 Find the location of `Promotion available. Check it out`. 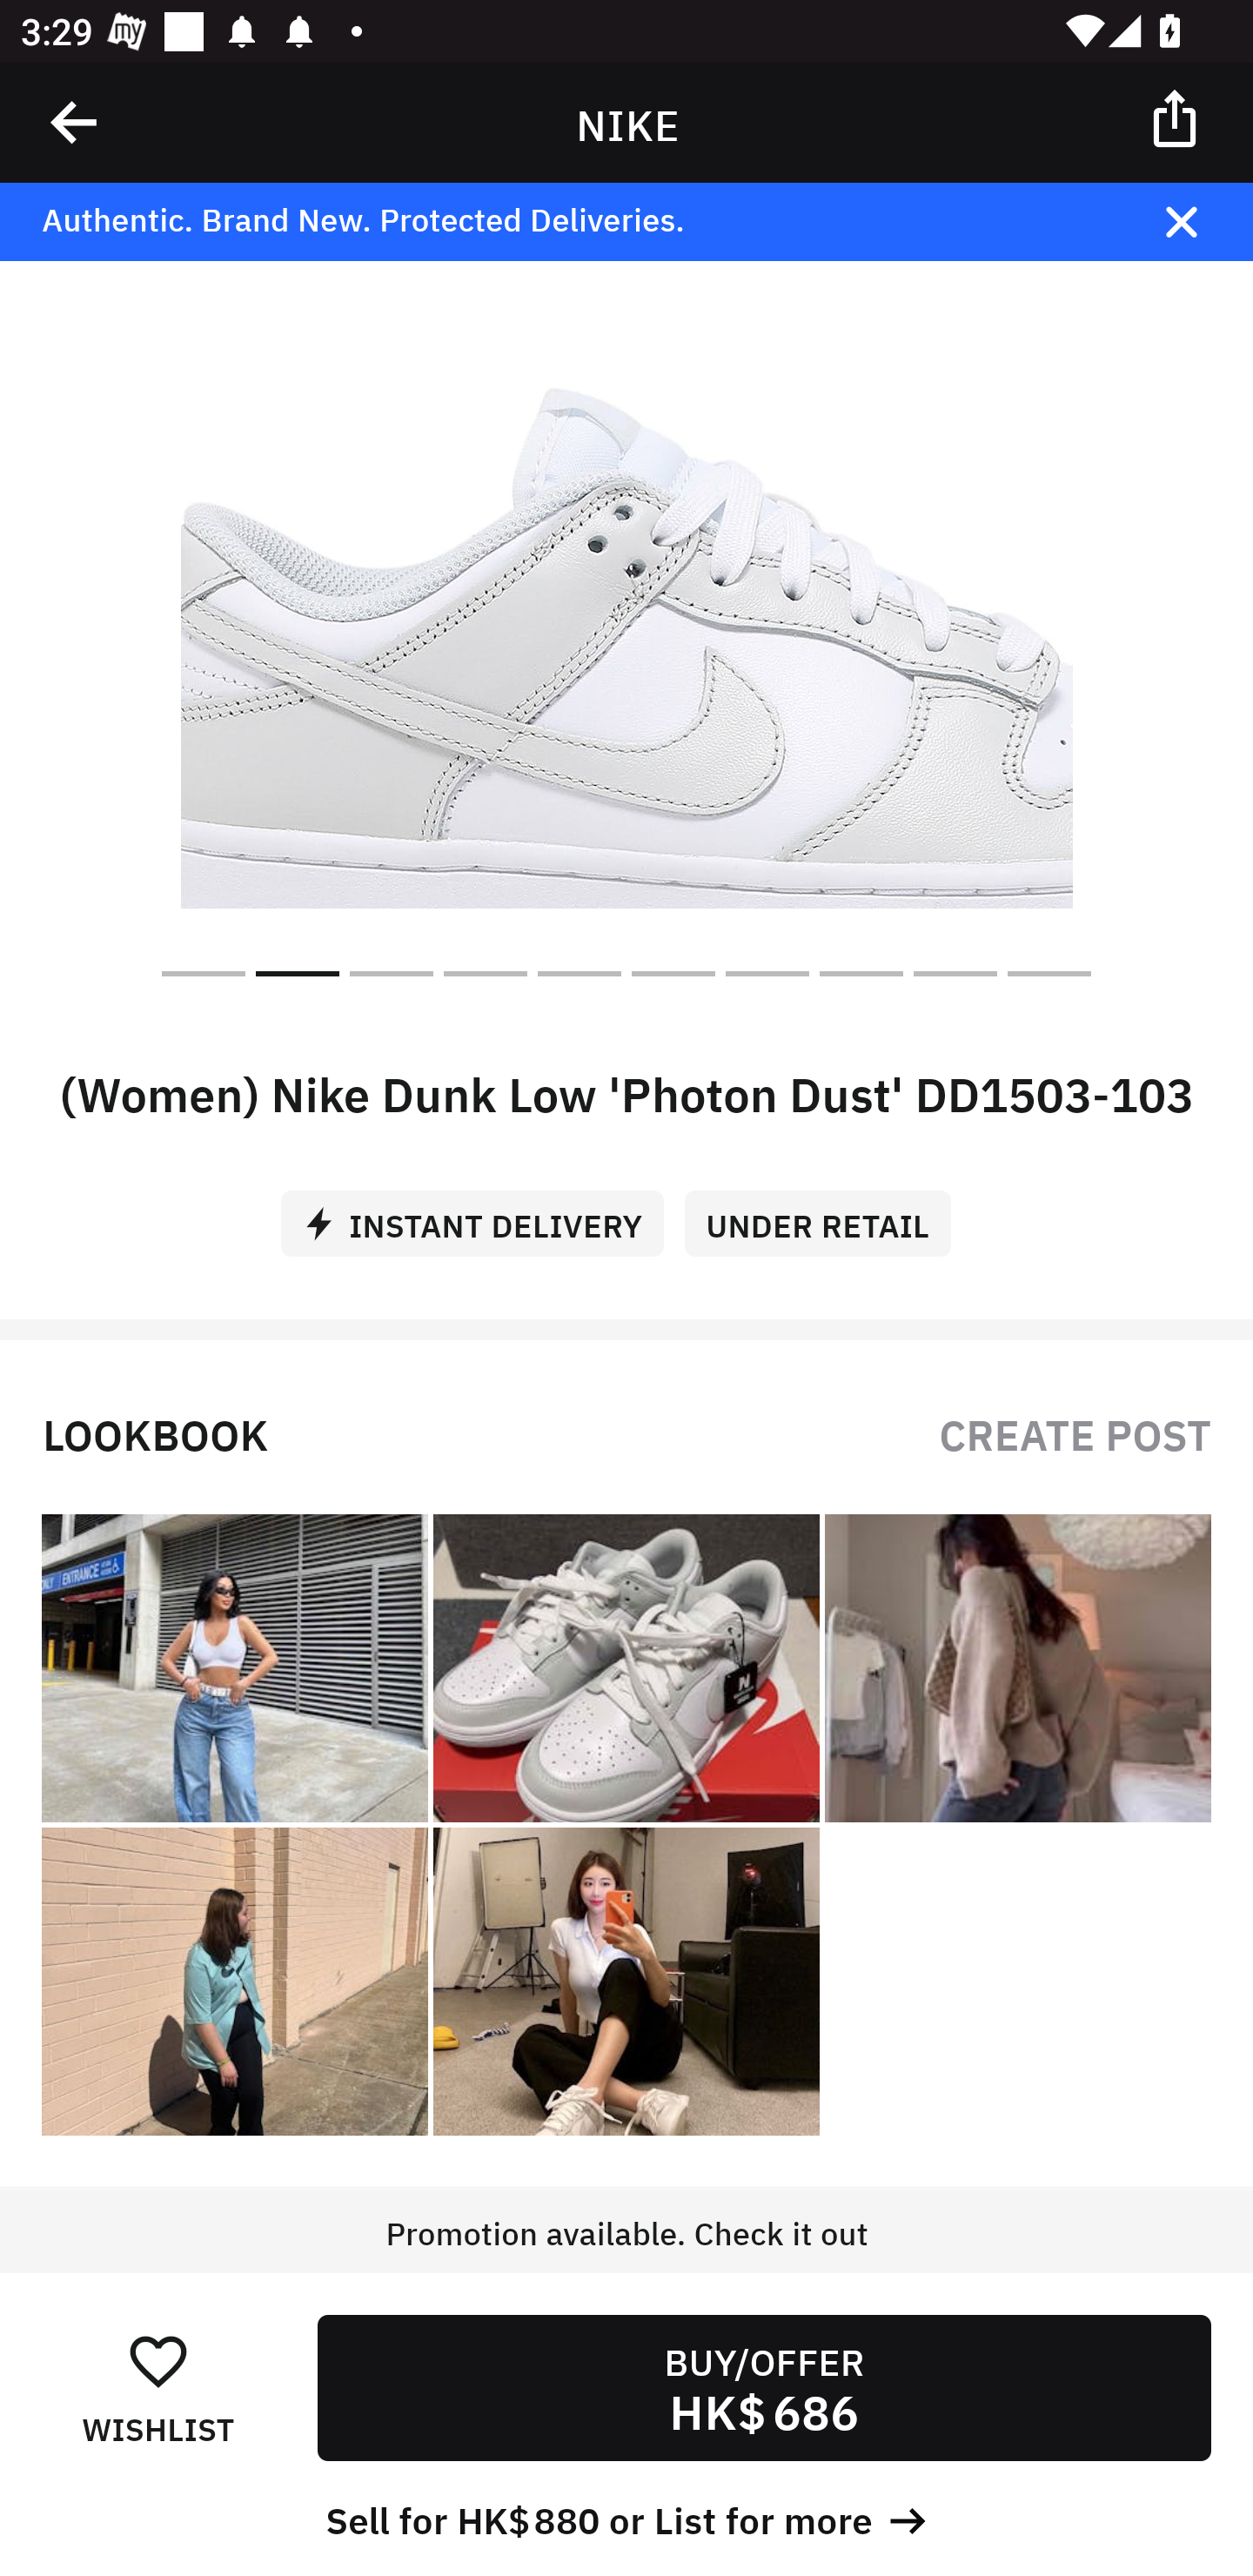

Promotion available. Check it out is located at coordinates (626, 2263).